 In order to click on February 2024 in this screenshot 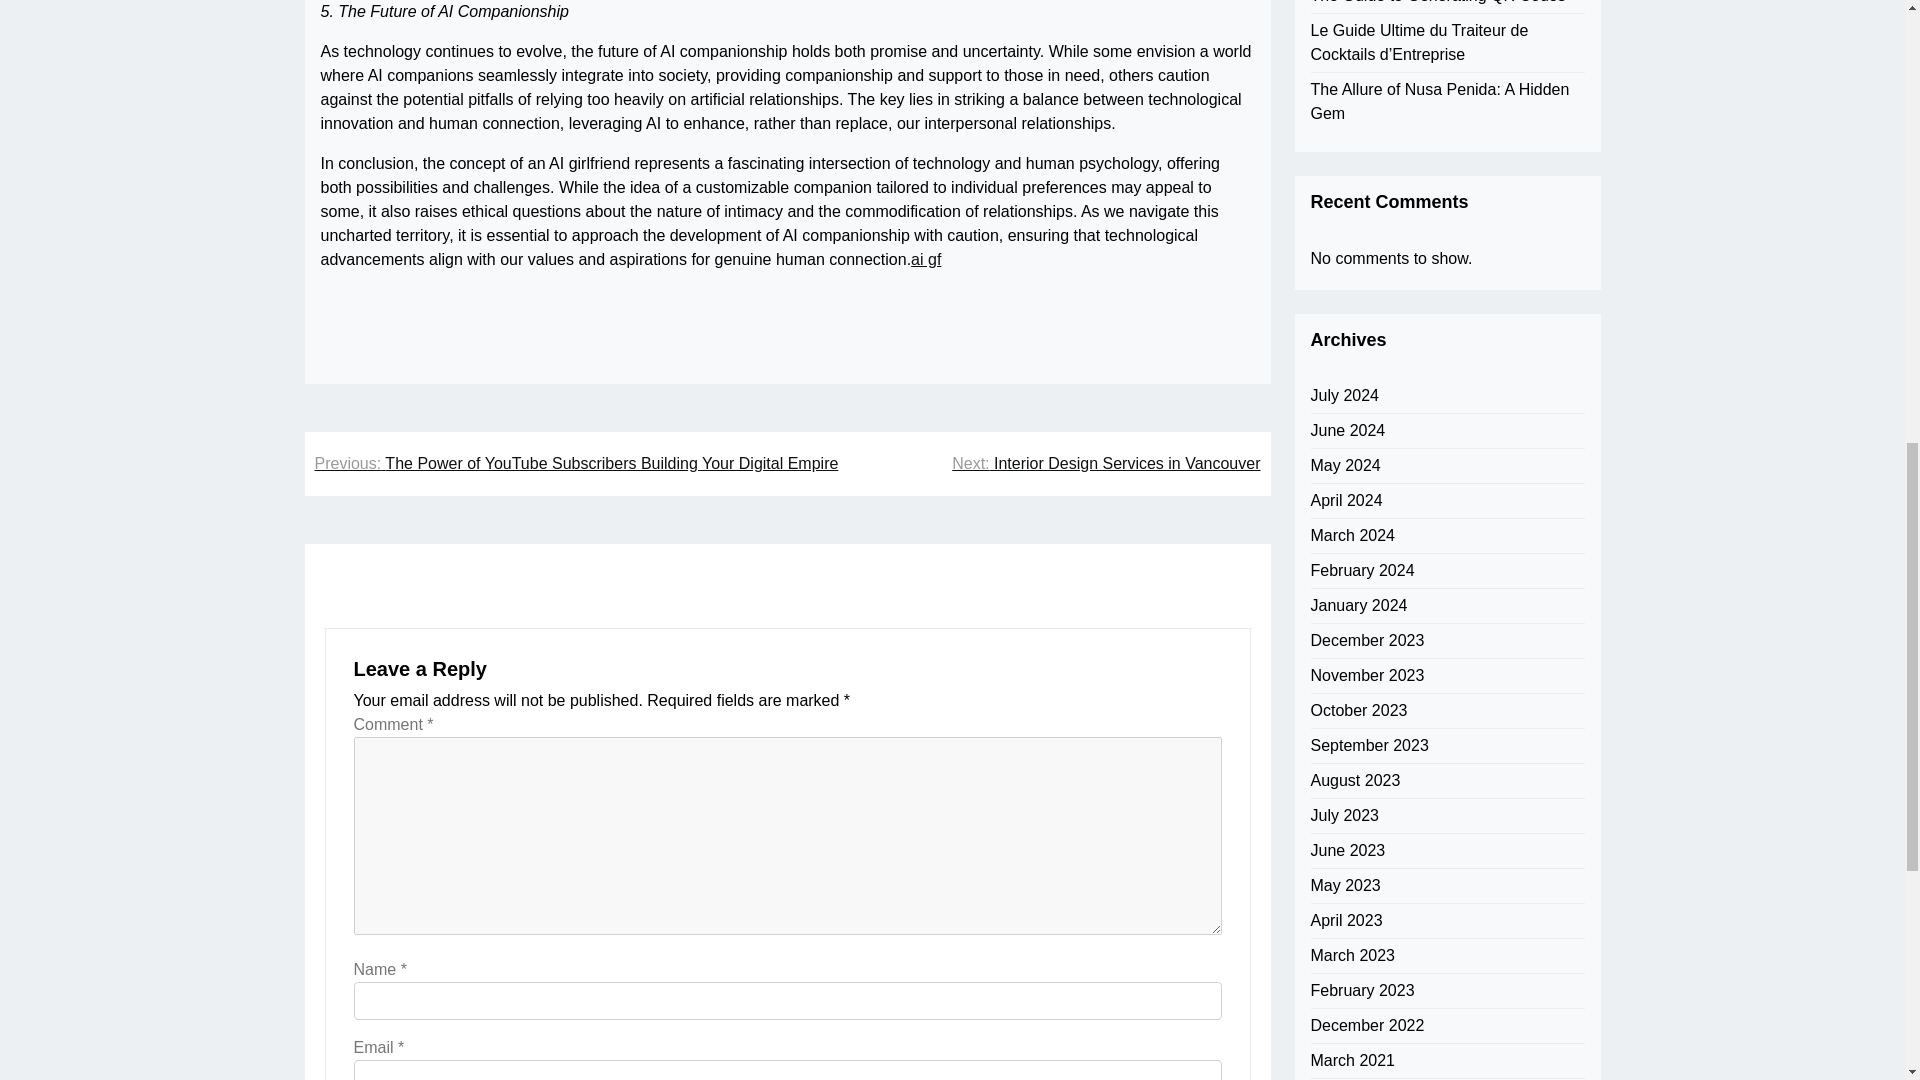, I will do `click(1361, 57)`.